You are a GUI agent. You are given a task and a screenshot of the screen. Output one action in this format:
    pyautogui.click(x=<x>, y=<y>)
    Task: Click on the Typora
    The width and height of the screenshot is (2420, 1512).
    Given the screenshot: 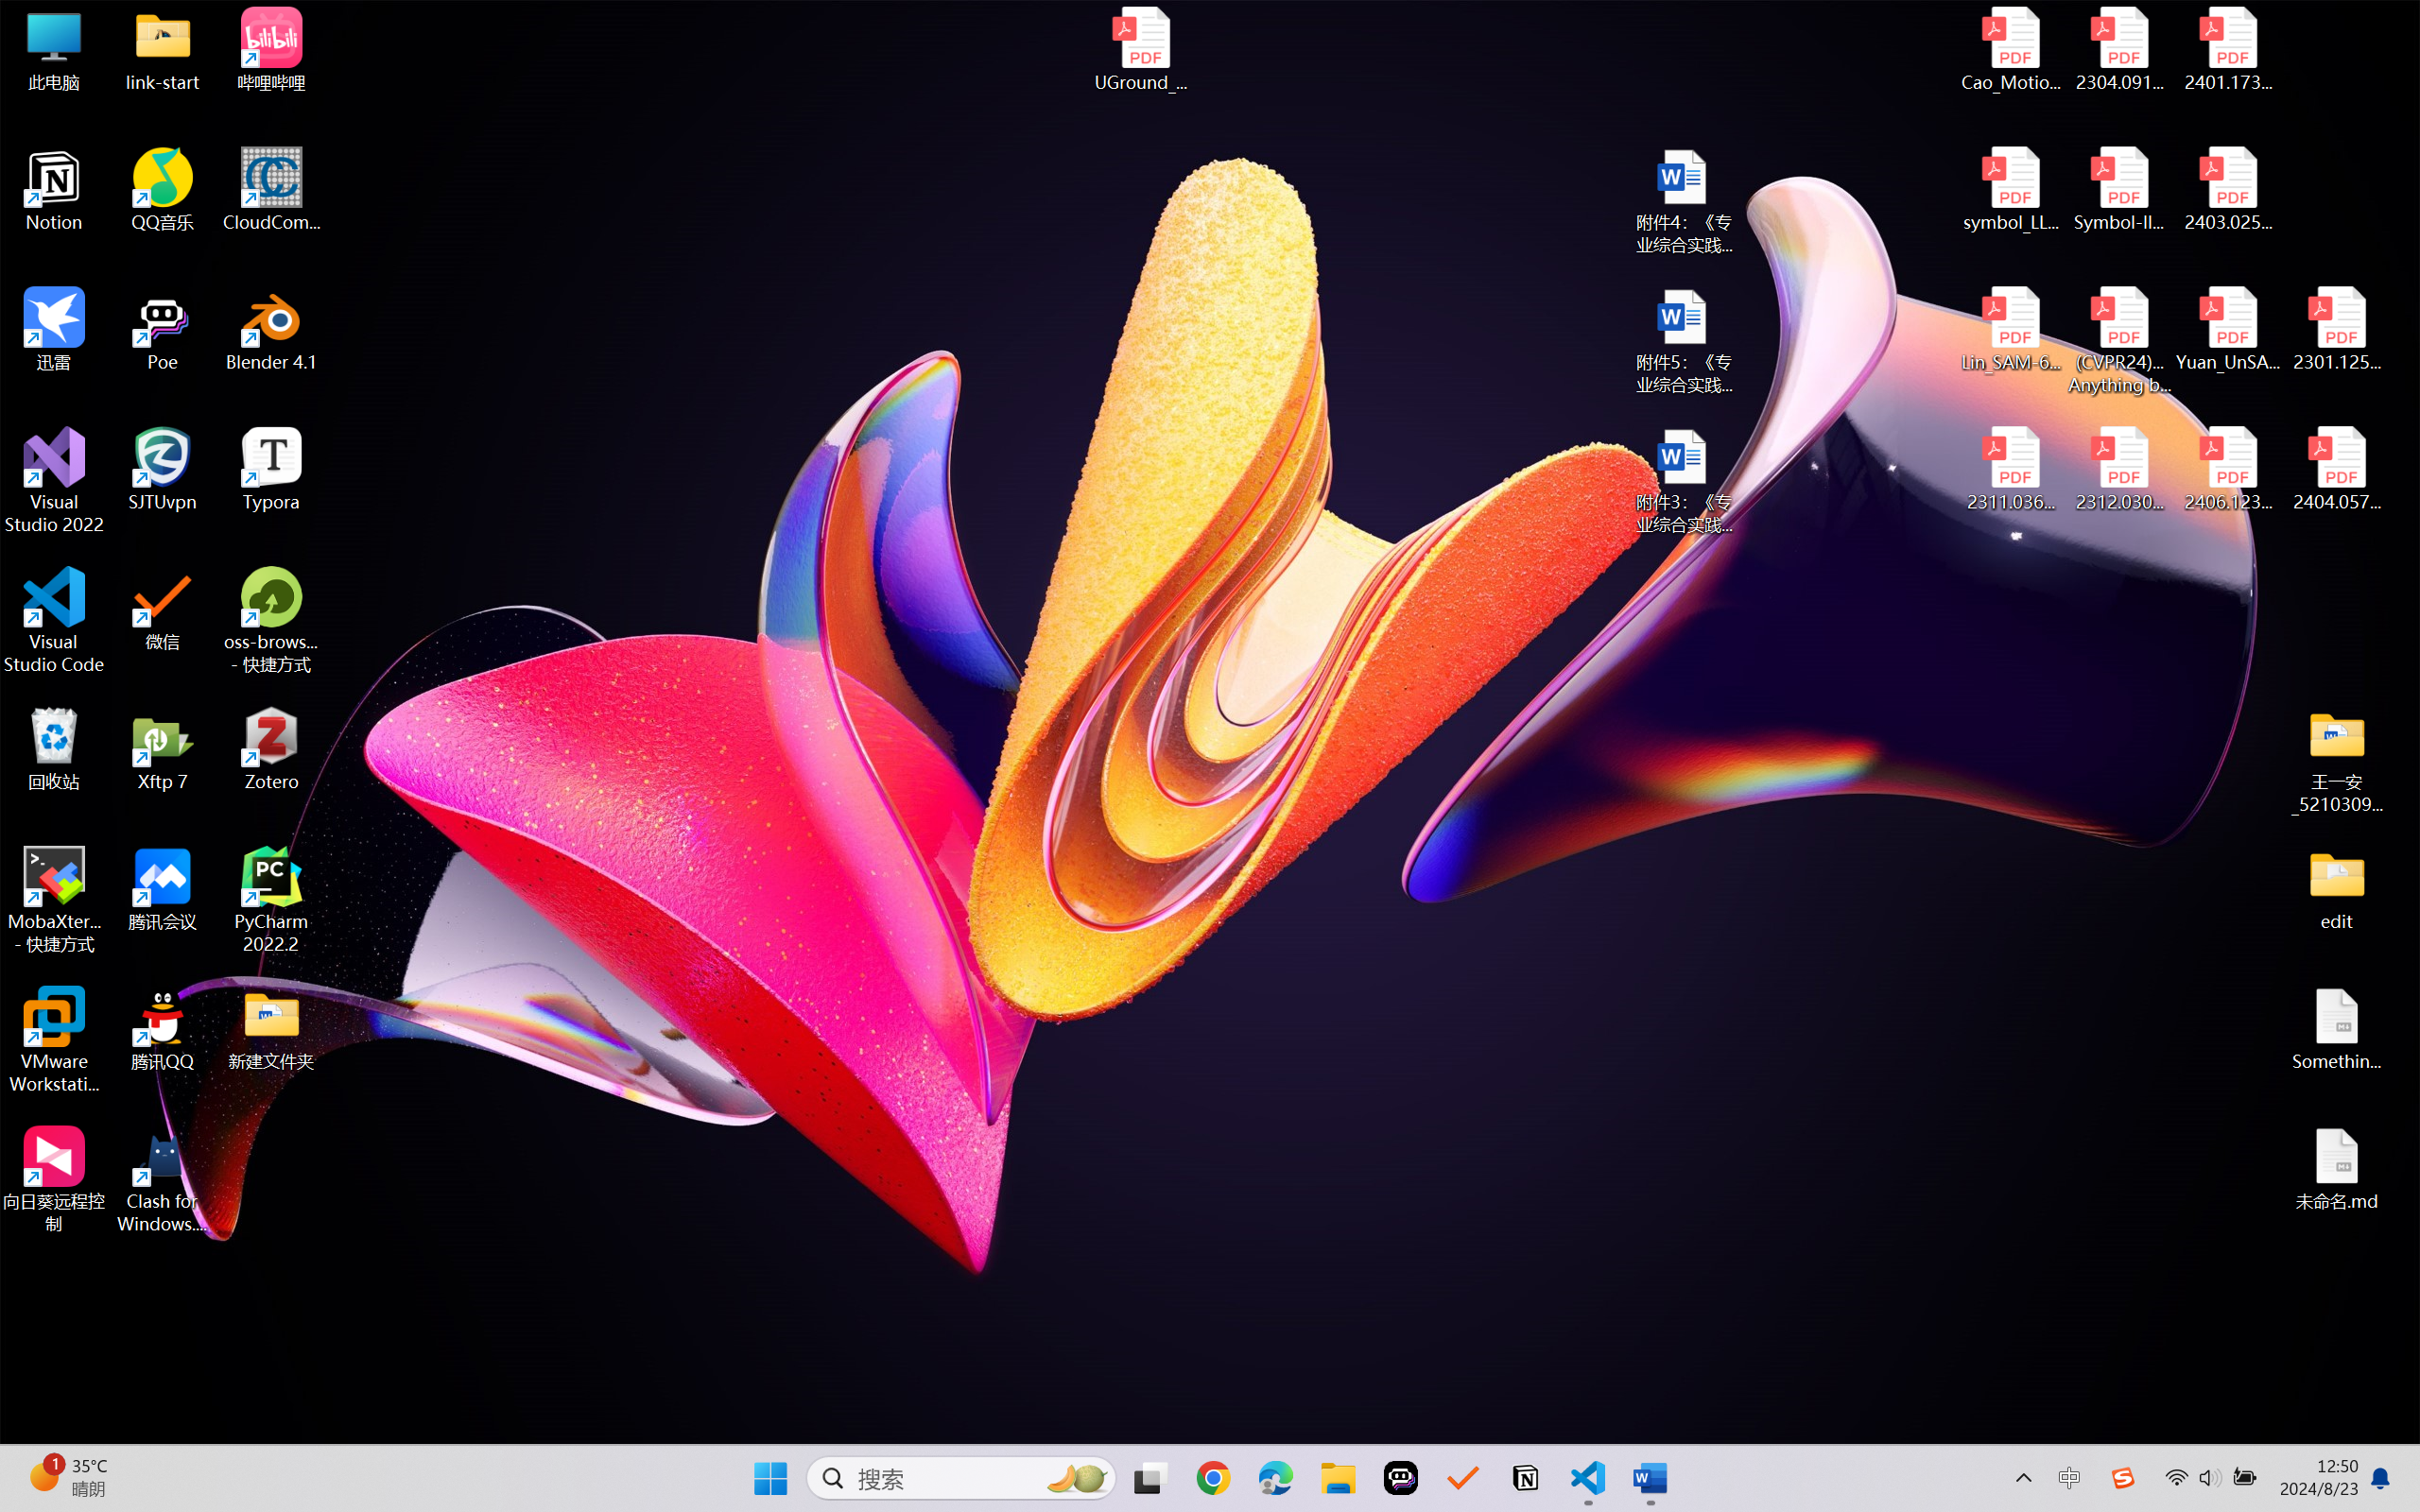 What is the action you would take?
    pyautogui.click(x=272, y=470)
    